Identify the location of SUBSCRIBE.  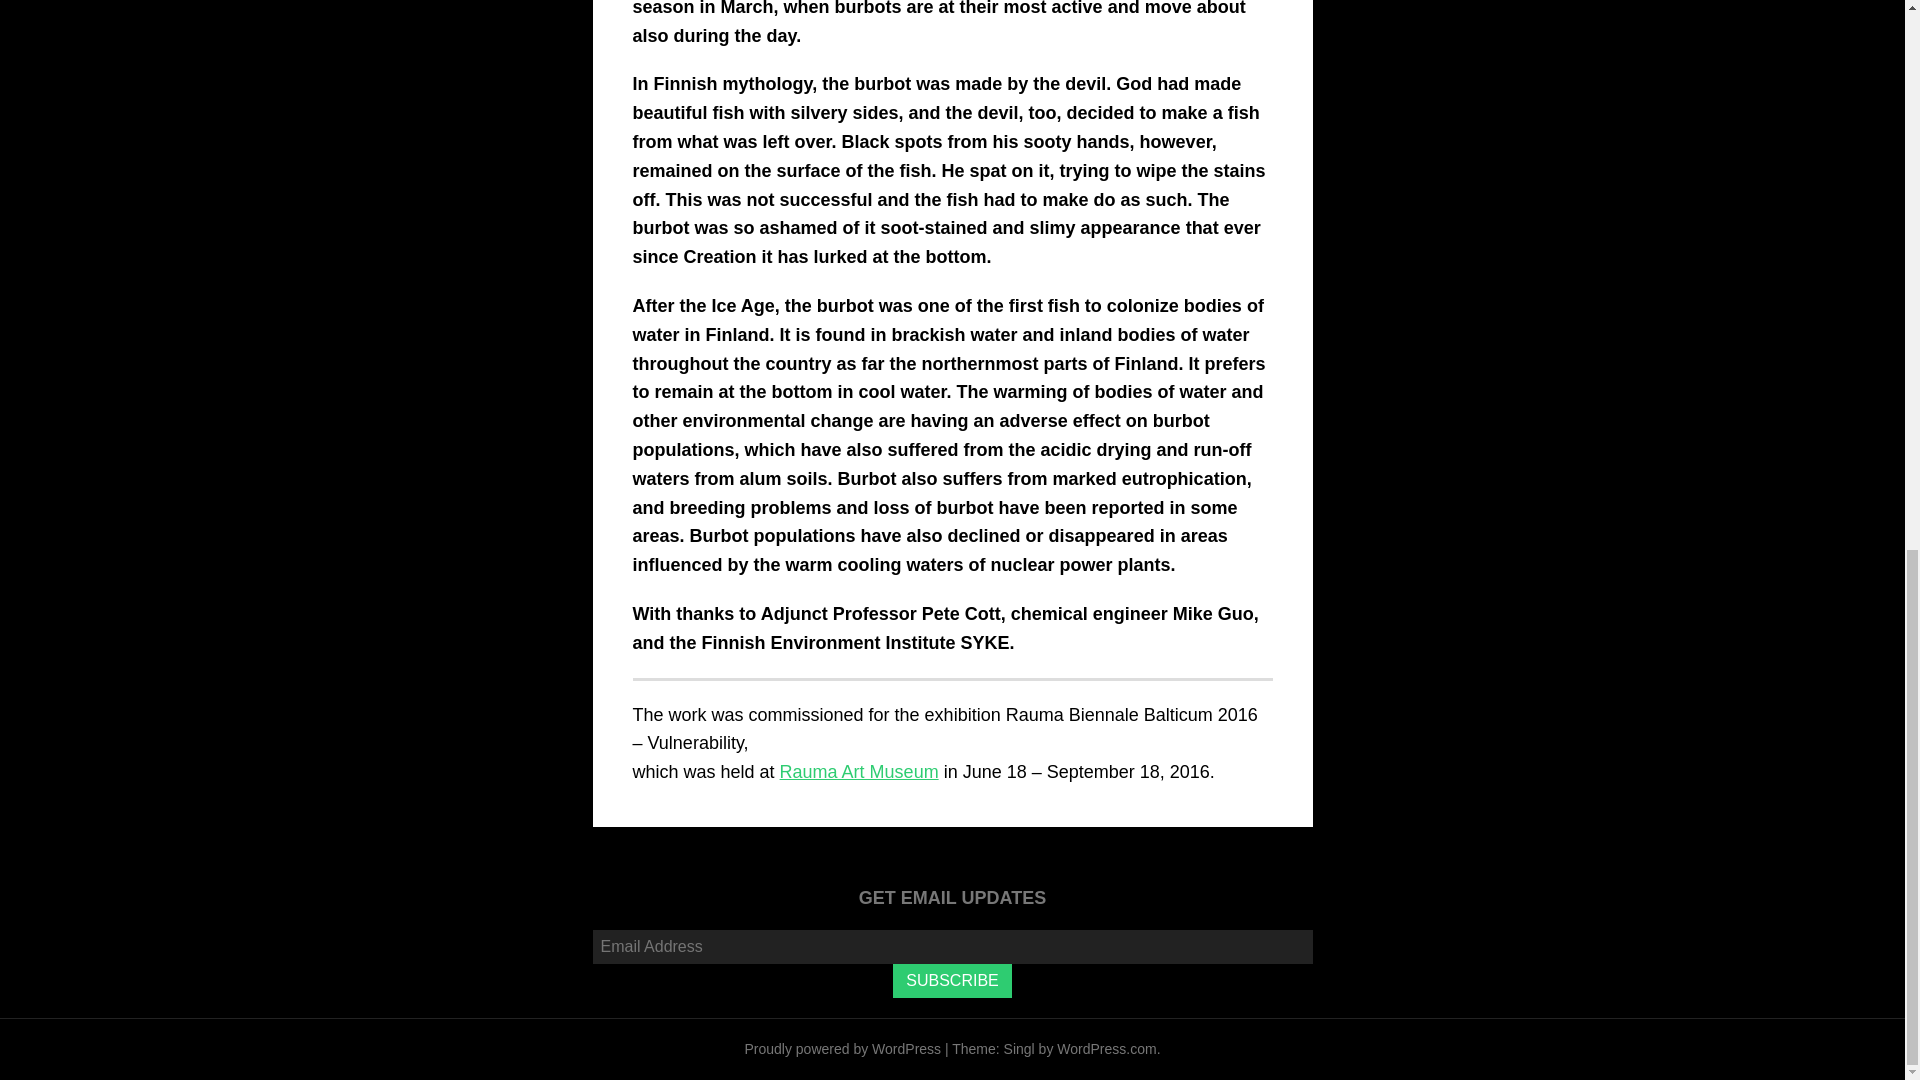
(952, 980).